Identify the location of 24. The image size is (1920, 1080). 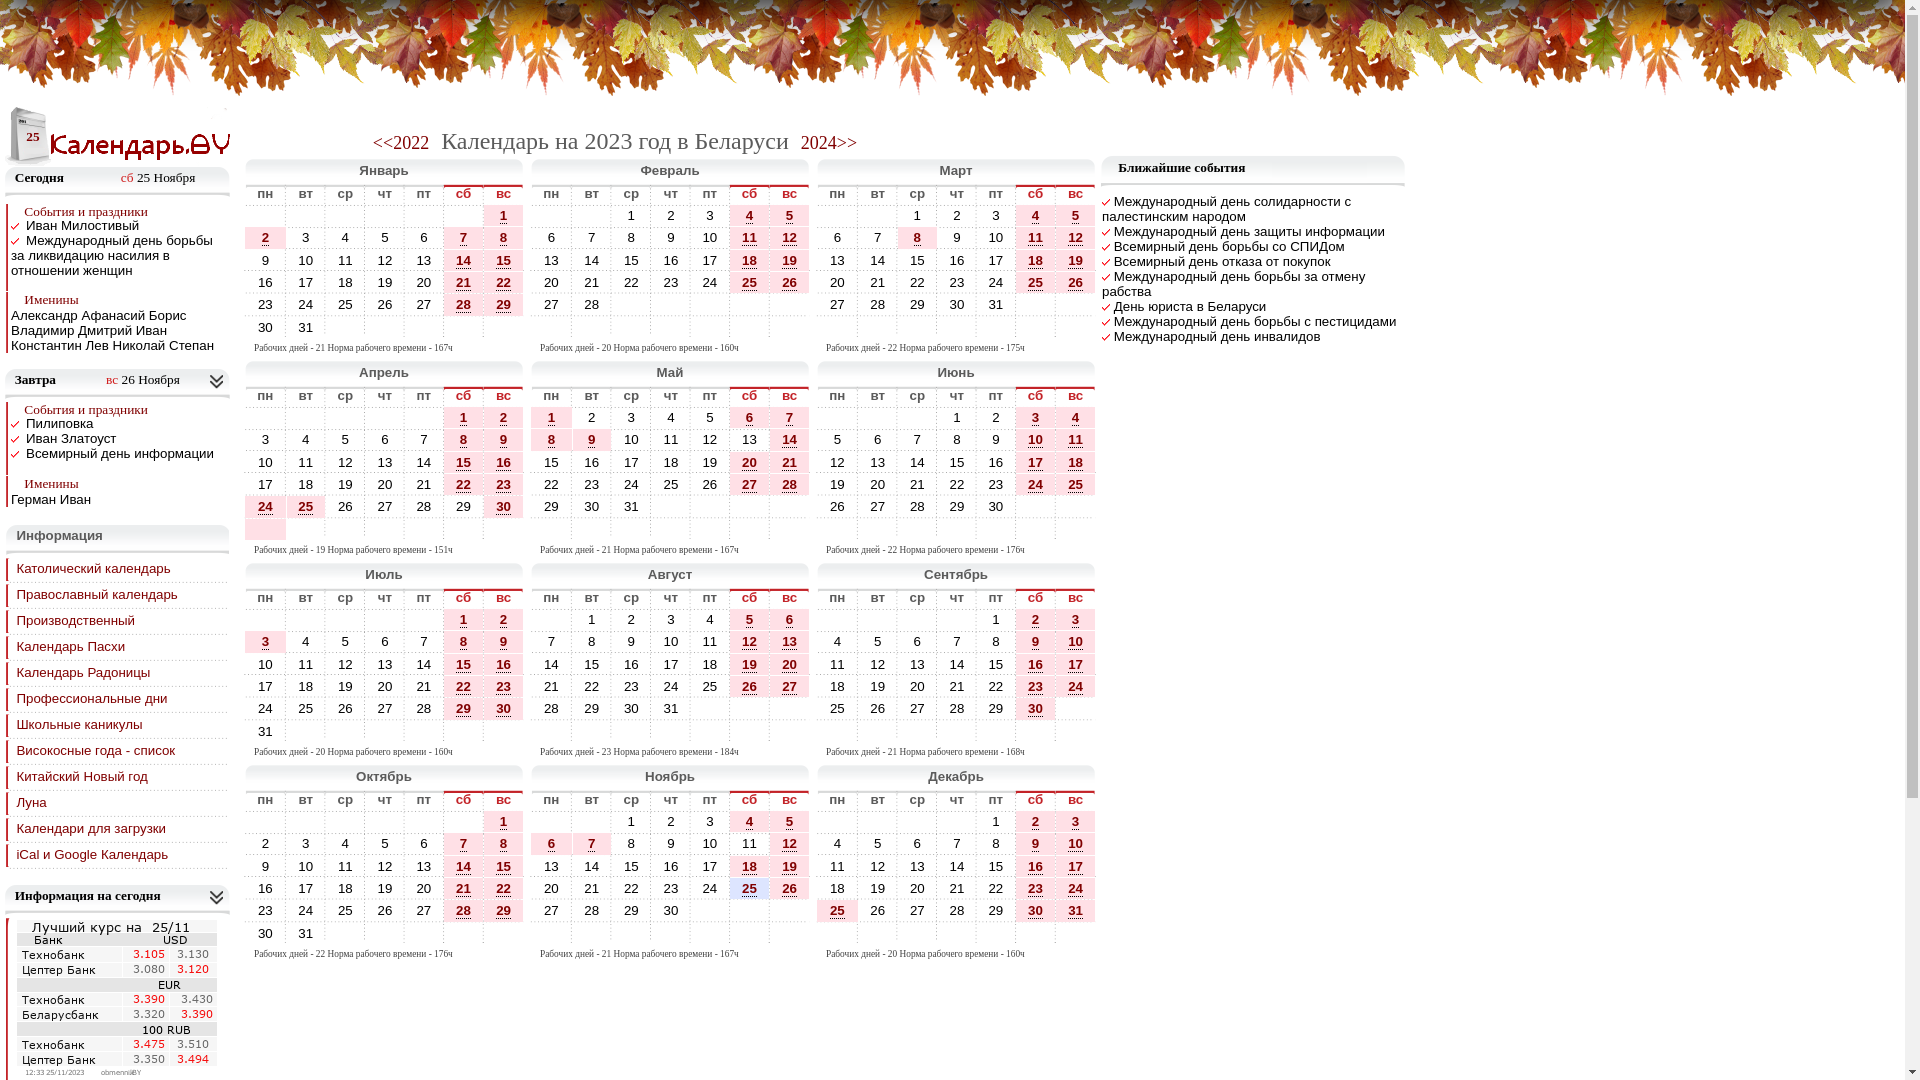
(710, 888).